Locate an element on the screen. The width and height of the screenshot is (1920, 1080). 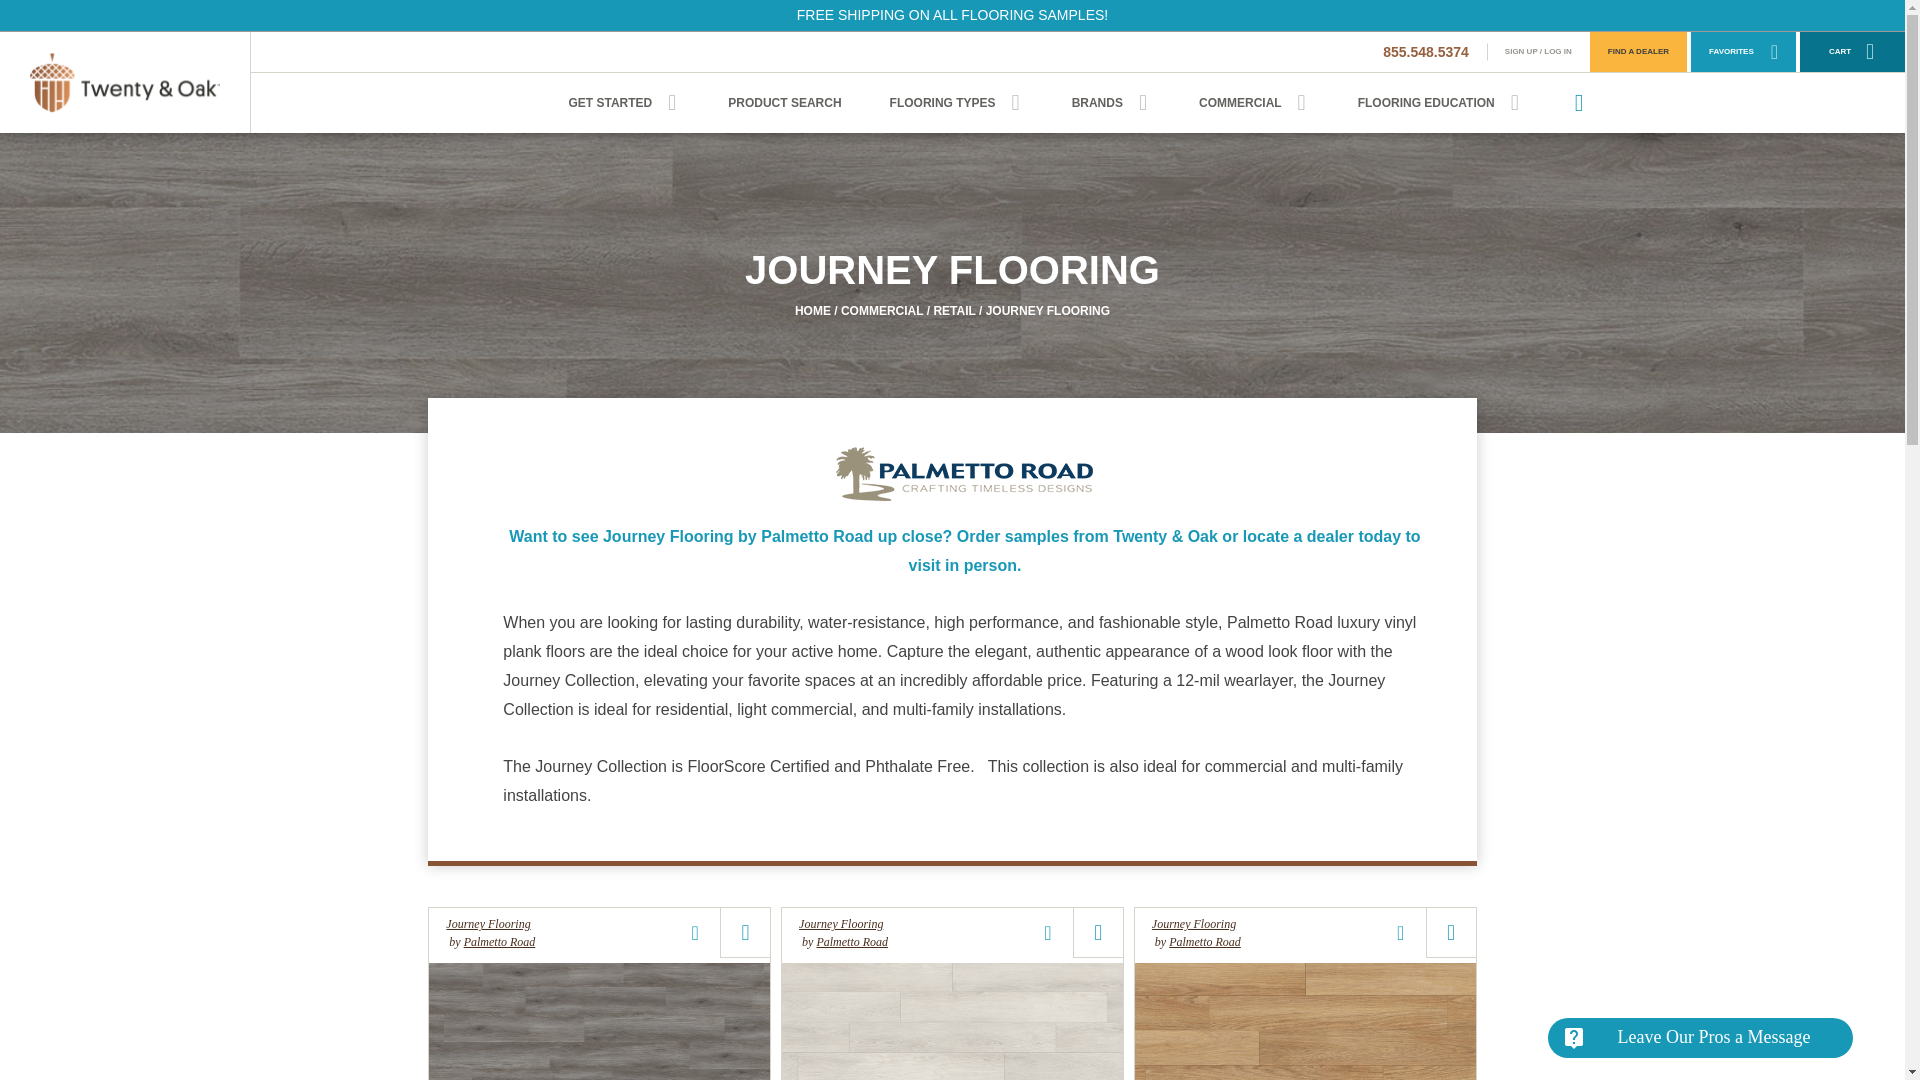
FLOORING TYPES is located at coordinates (957, 102).